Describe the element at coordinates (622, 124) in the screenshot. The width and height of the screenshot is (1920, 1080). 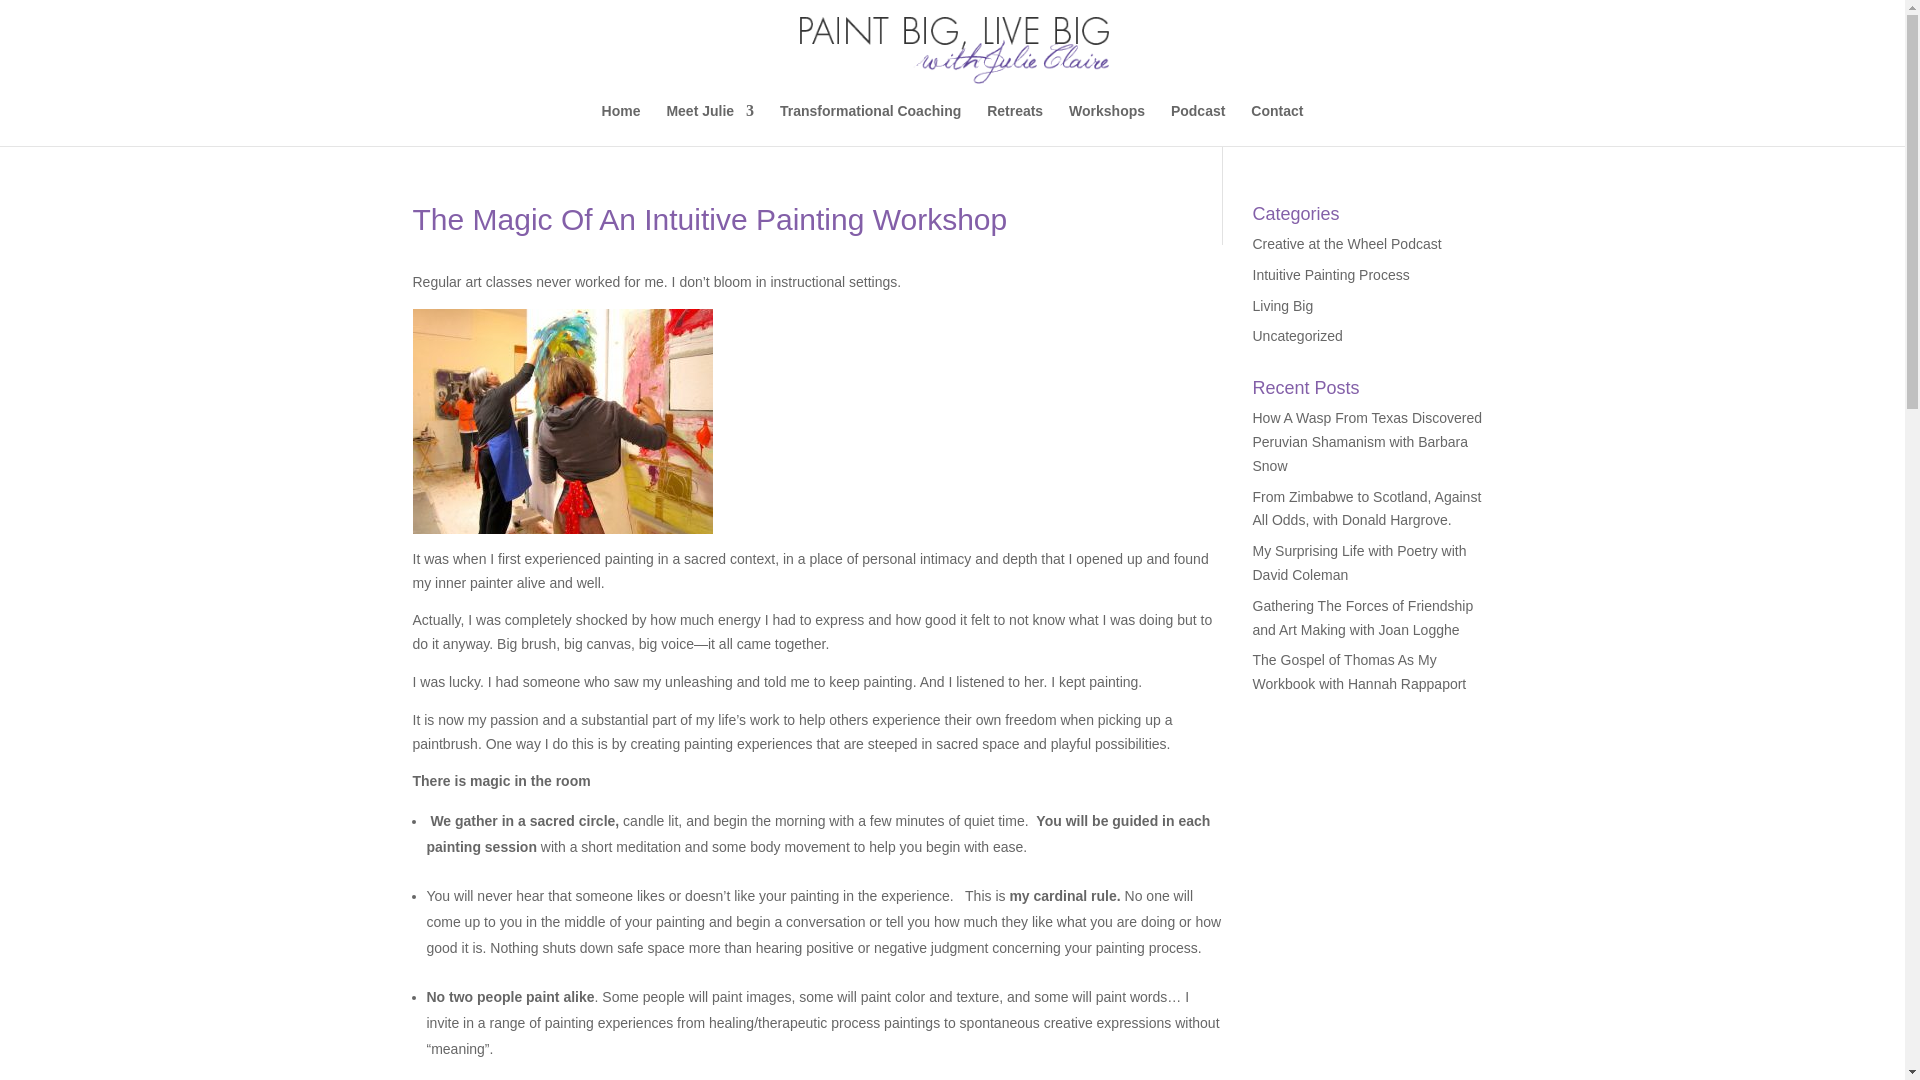
I see `Home` at that location.